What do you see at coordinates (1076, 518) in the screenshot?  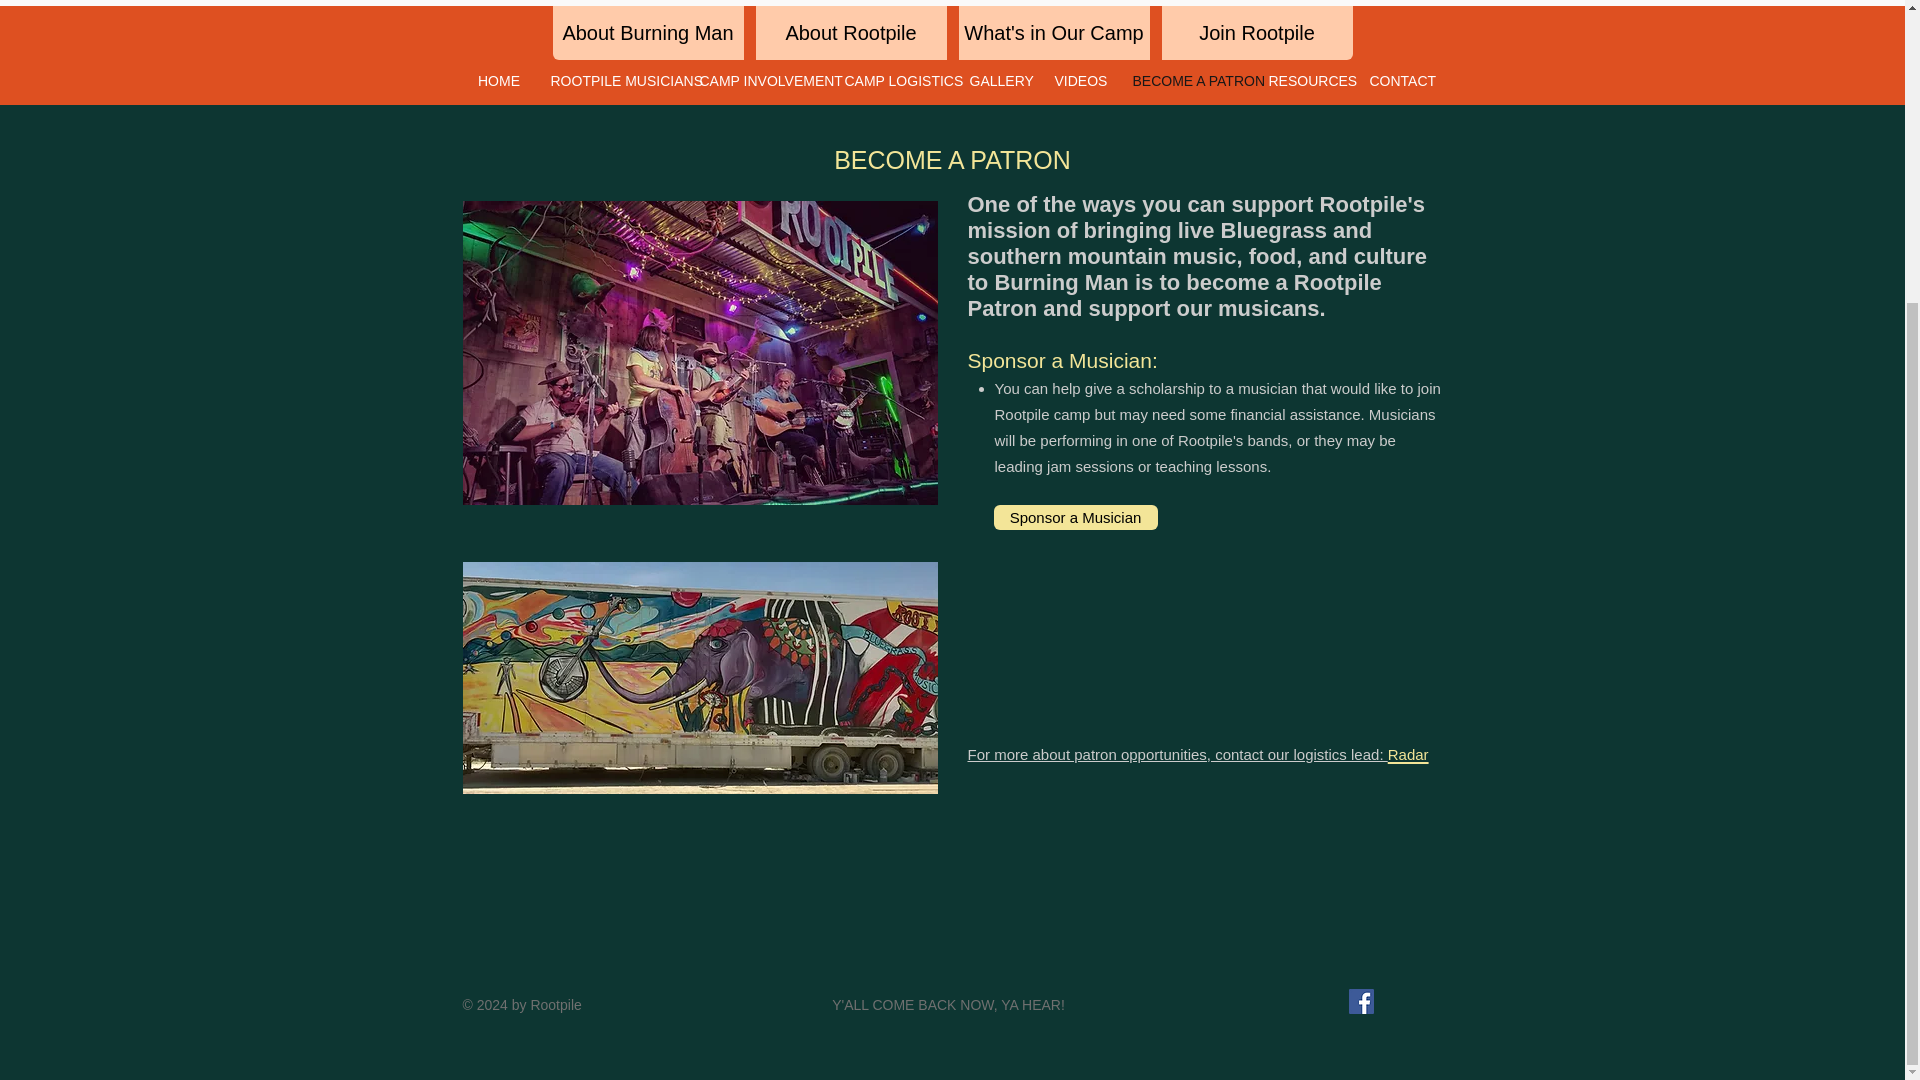 I see `Sponsor a Musician` at bounding box center [1076, 518].